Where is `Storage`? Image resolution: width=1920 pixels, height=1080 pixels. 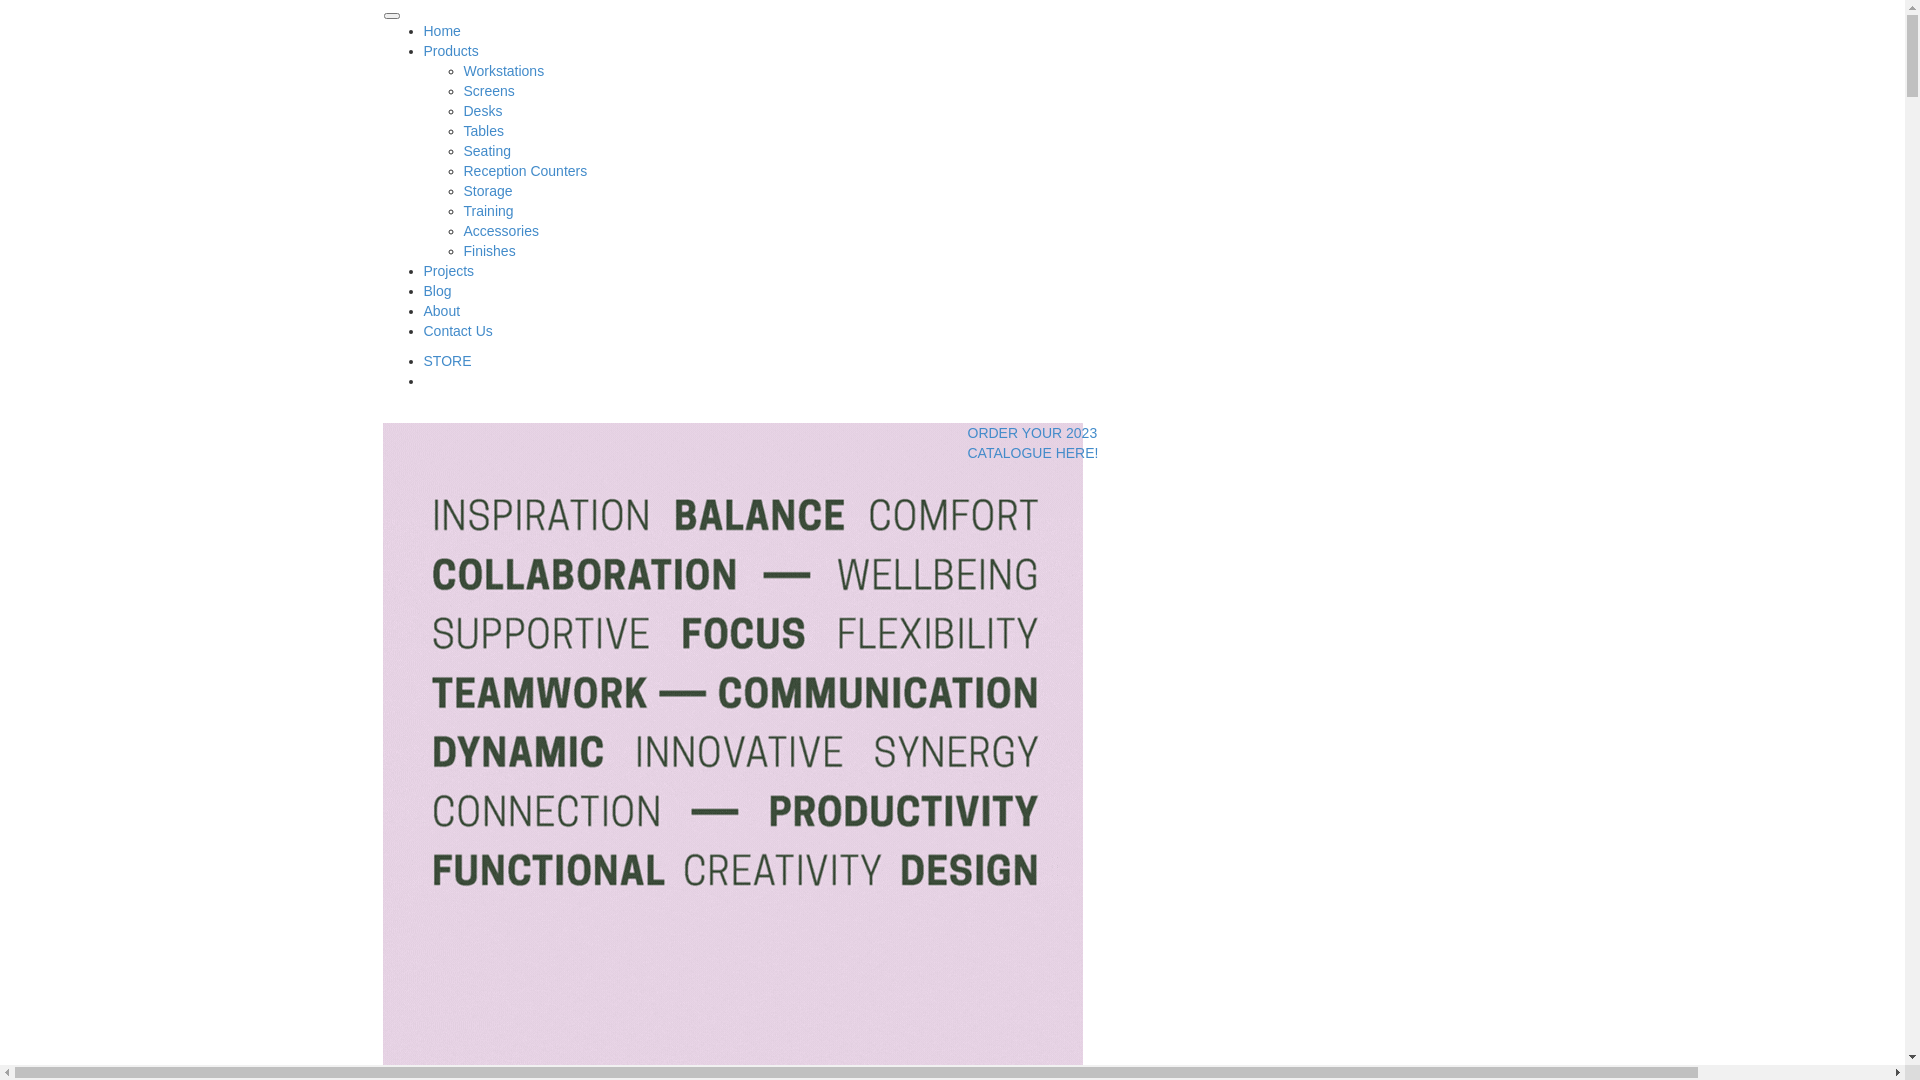 Storage is located at coordinates (488, 191).